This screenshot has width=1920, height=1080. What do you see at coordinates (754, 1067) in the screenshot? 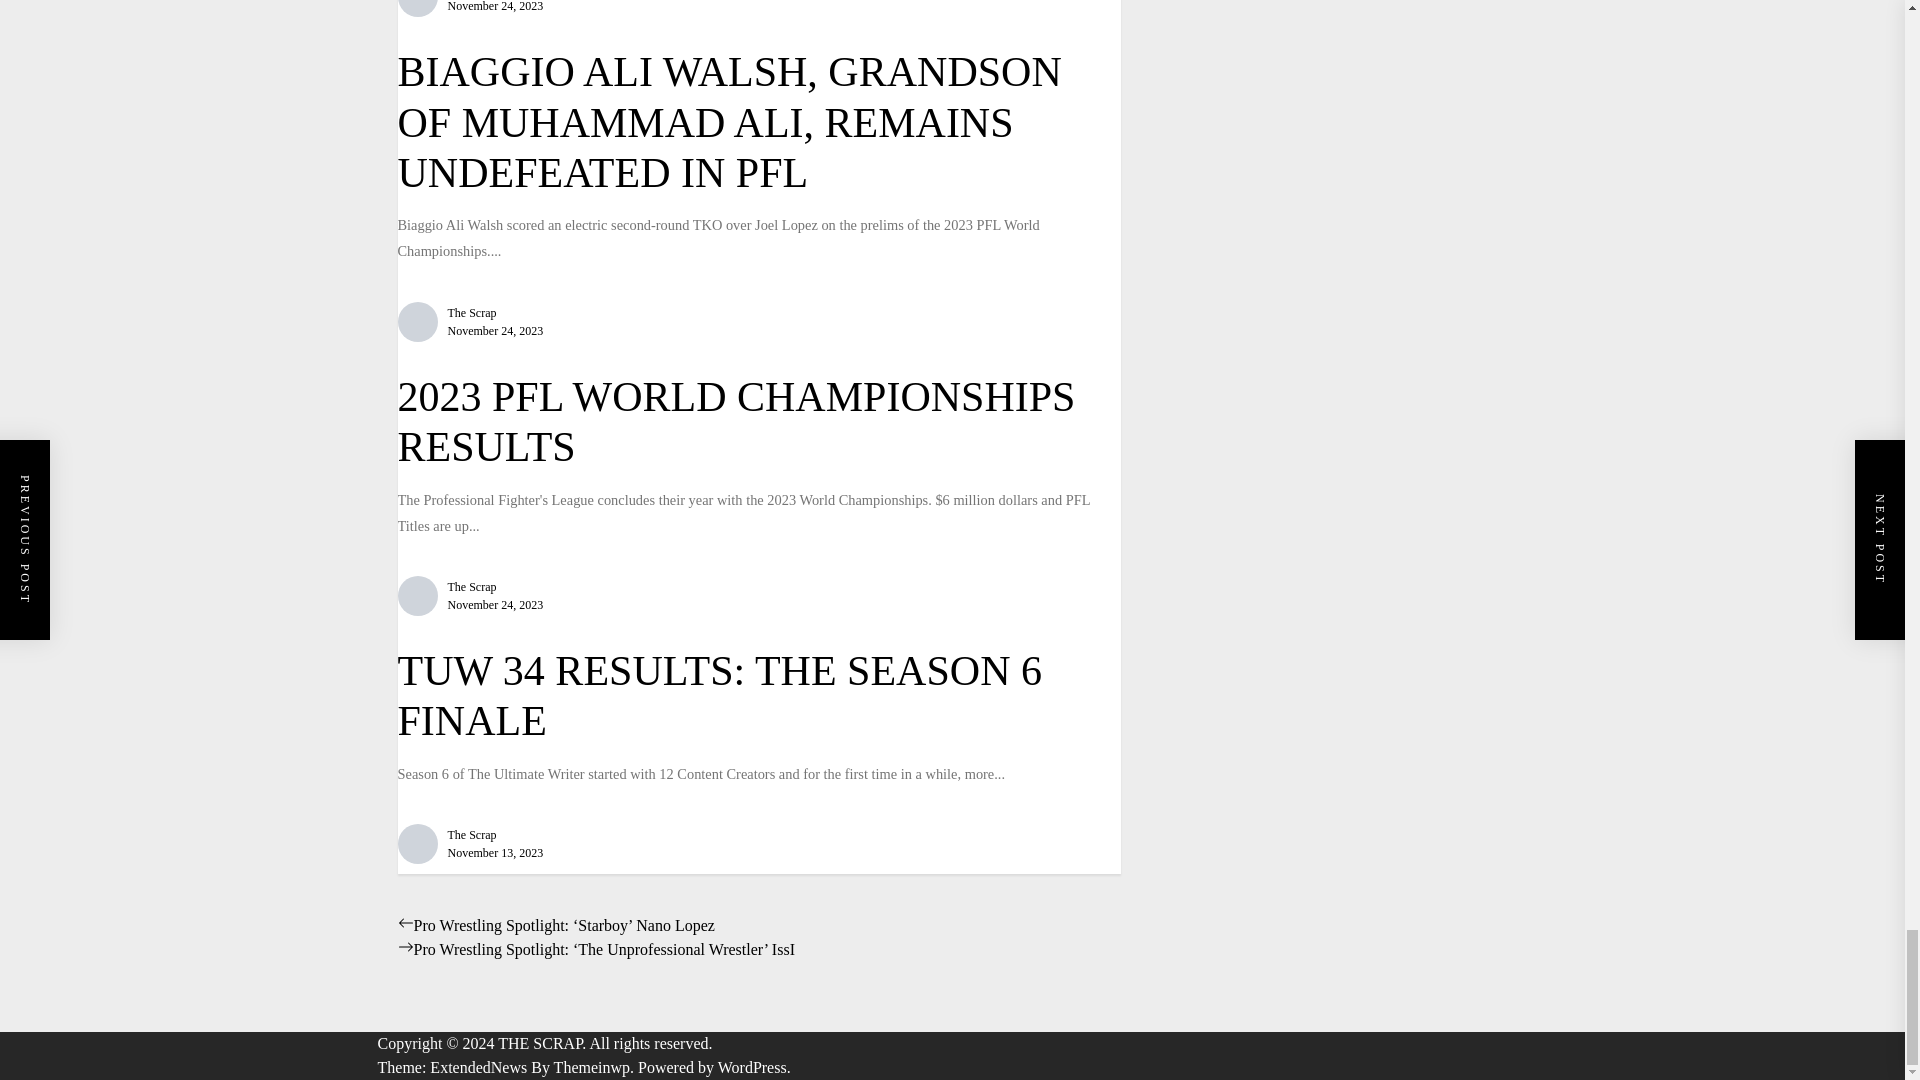
I see `WordPress` at bounding box center [754, 1067].